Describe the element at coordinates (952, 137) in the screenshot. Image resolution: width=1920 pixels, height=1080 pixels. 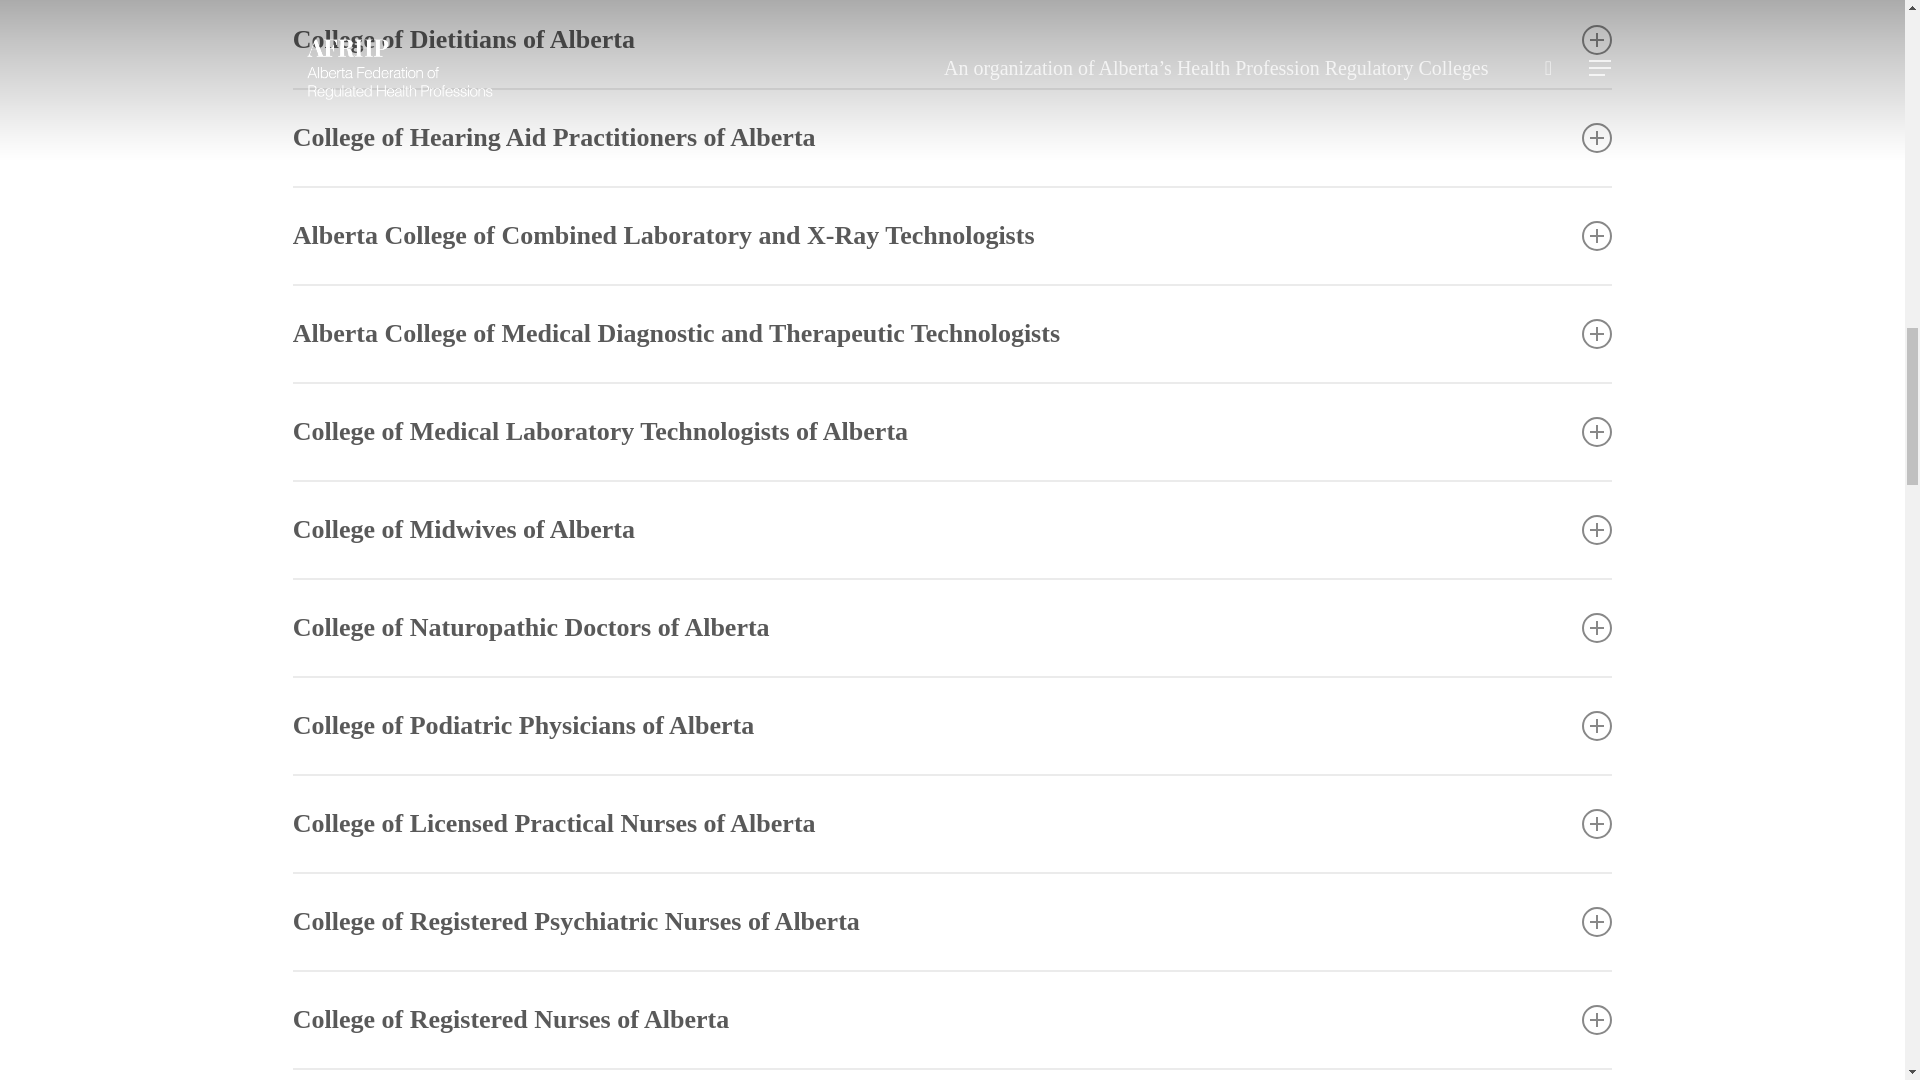
I see `College of Hearing Aid Practitioners of Alberta` at that location.